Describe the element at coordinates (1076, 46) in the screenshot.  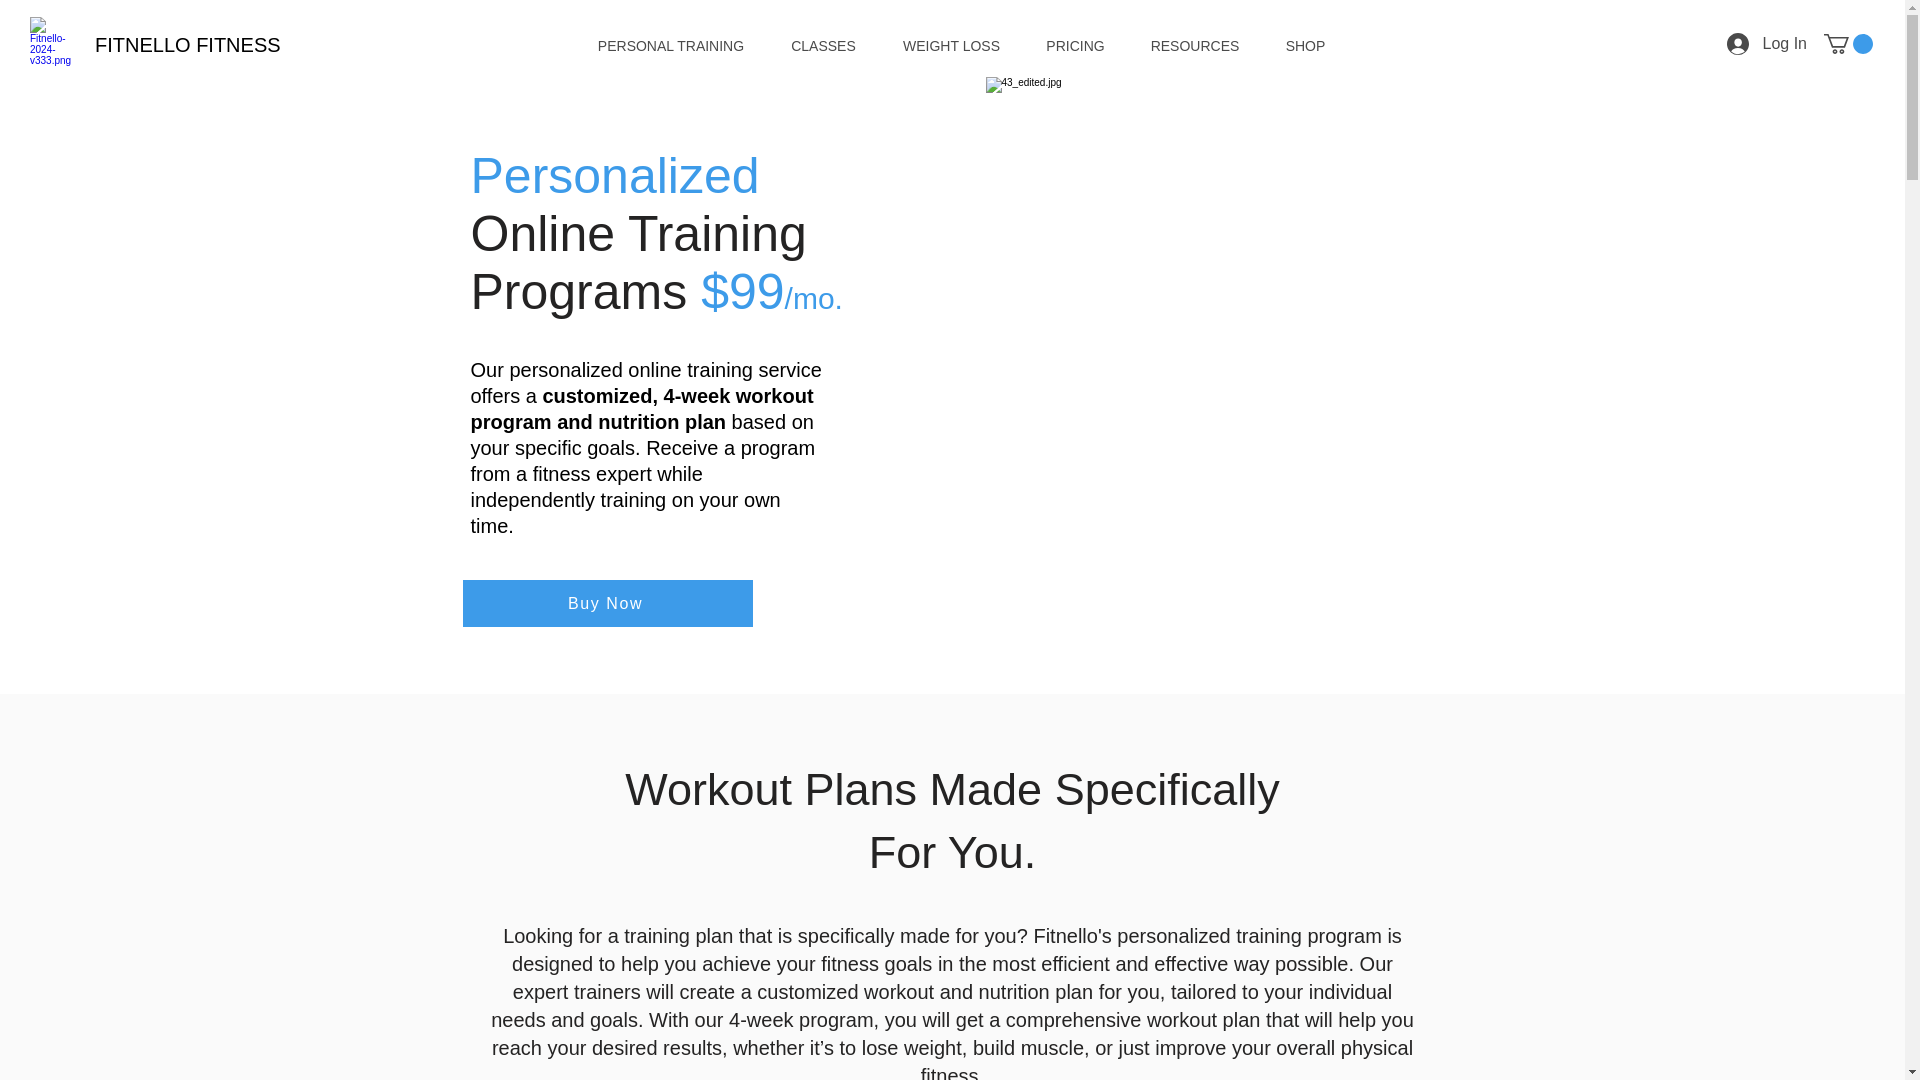
I see `PRICING` at that location.